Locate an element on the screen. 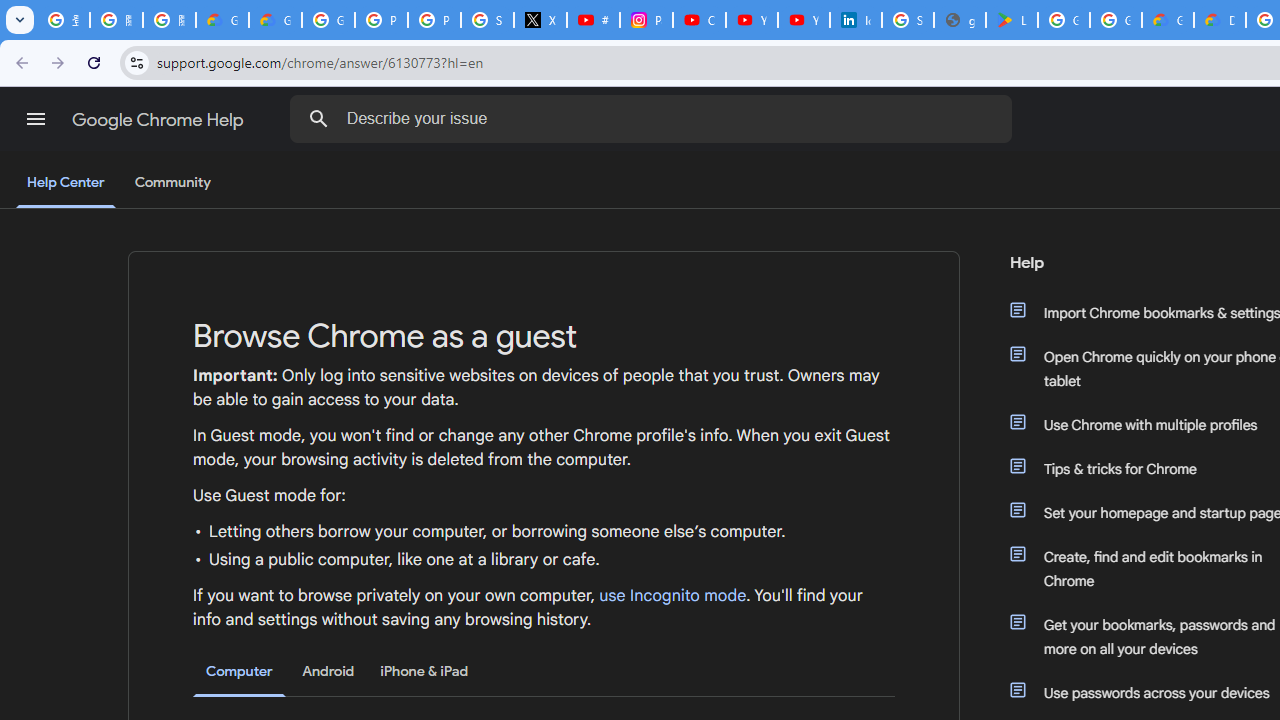  X is located at coordinates (540, 20).